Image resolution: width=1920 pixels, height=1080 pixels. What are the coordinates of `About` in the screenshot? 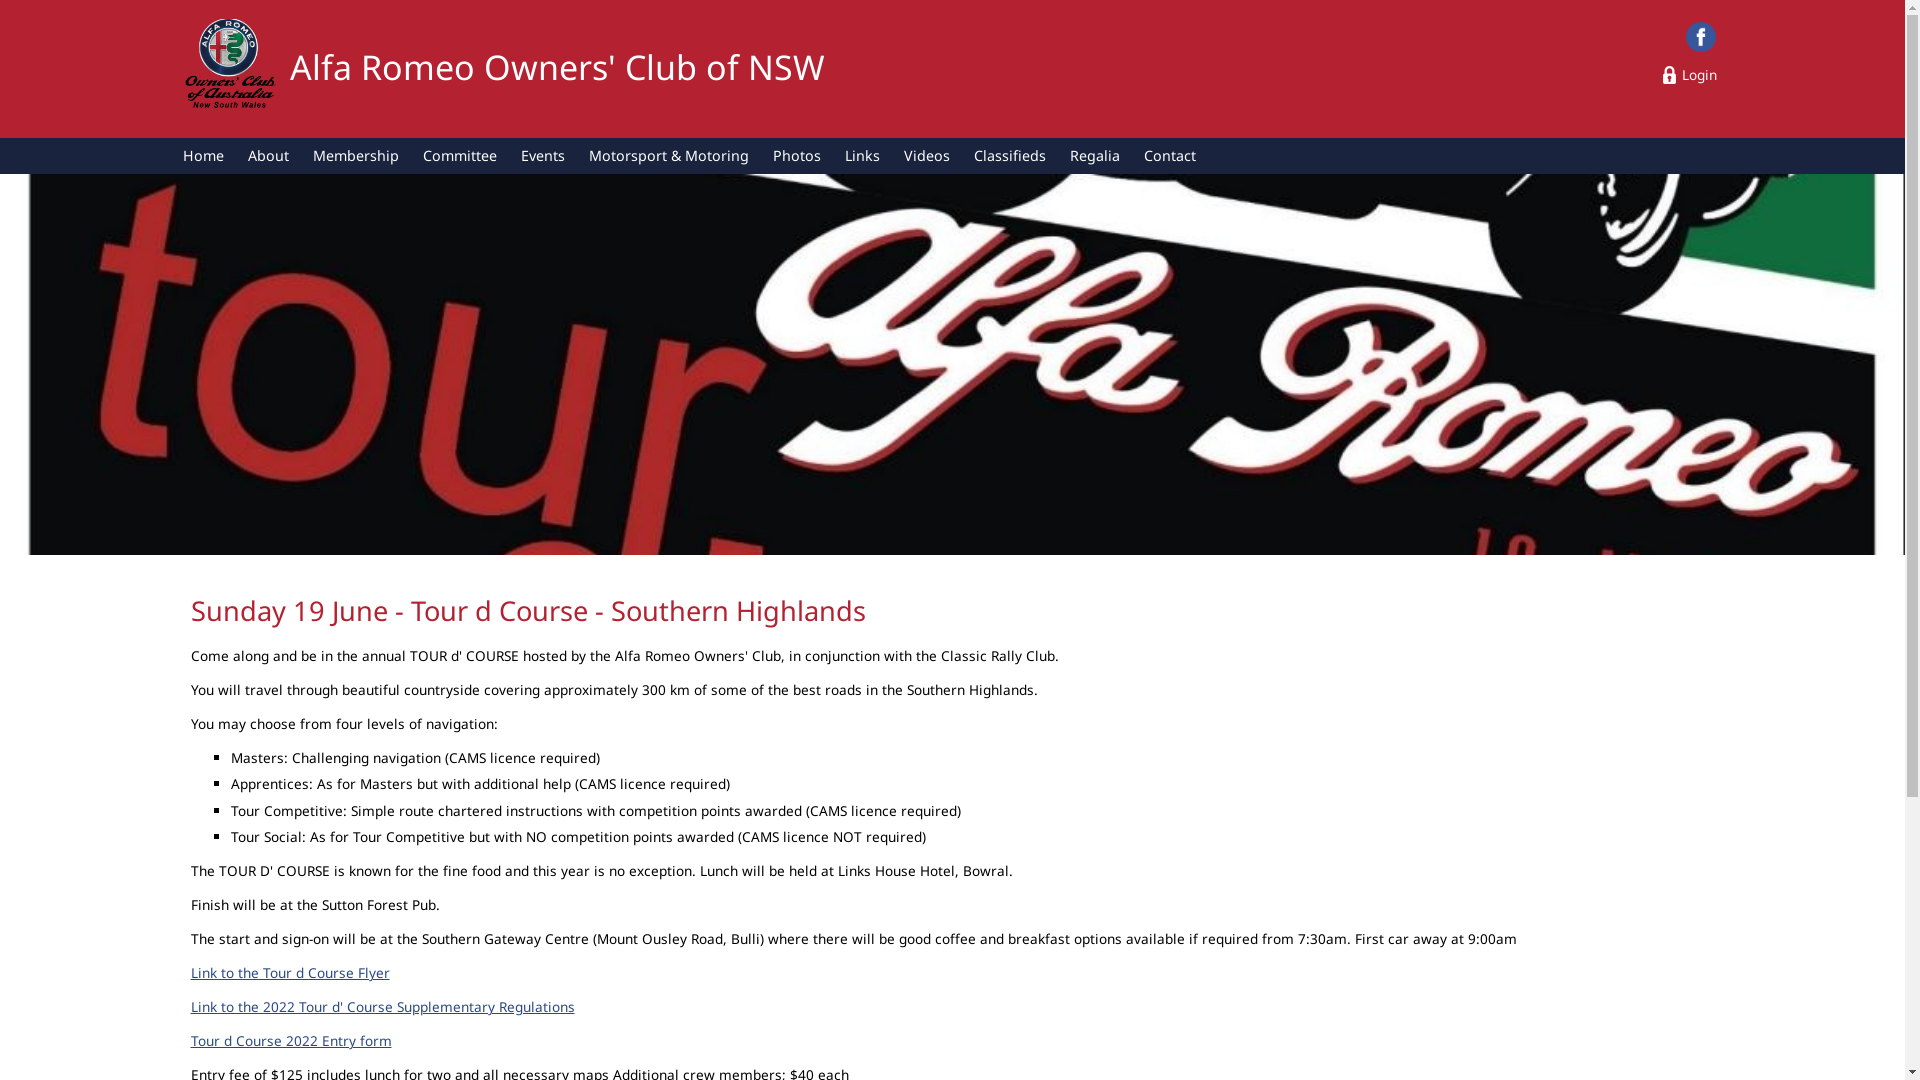 It's located at (268, 156).